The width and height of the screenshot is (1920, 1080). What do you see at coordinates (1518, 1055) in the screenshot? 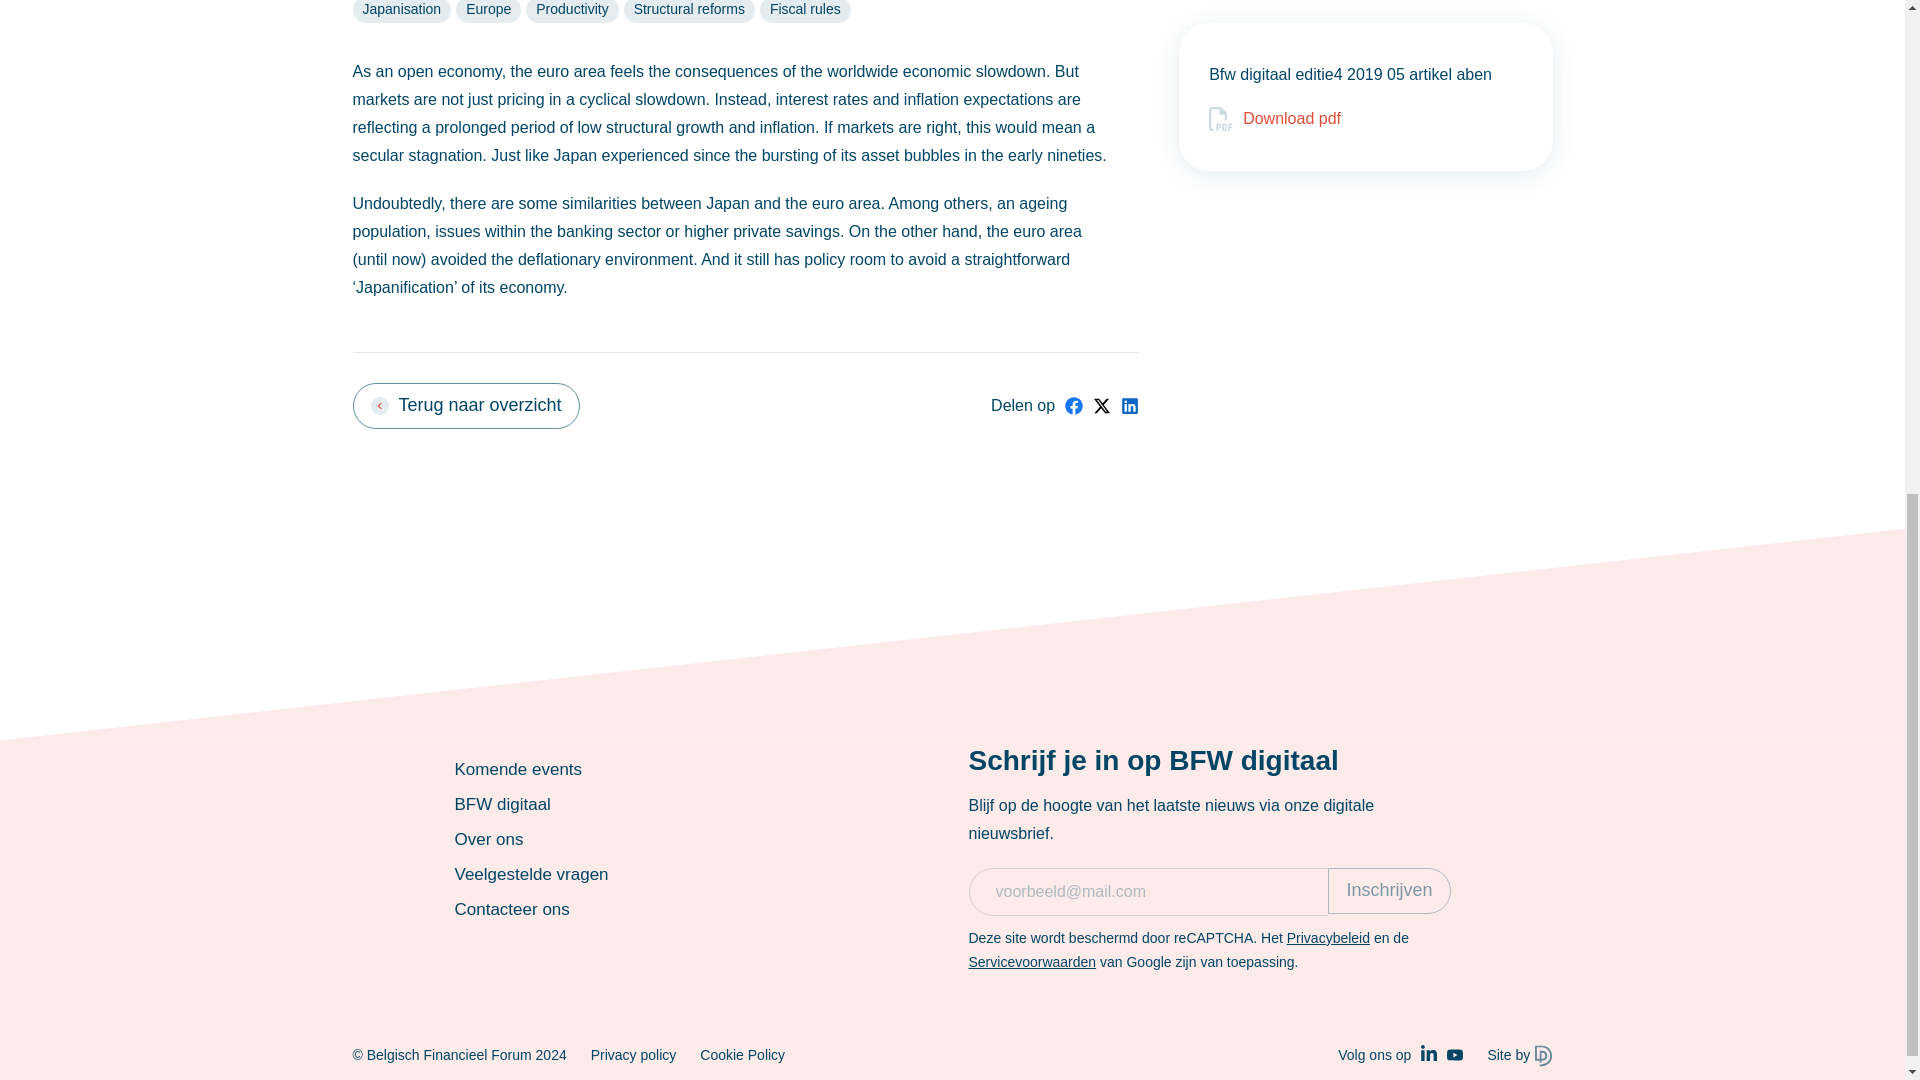
I see `Site by` at bounding box center [1518, 1055].